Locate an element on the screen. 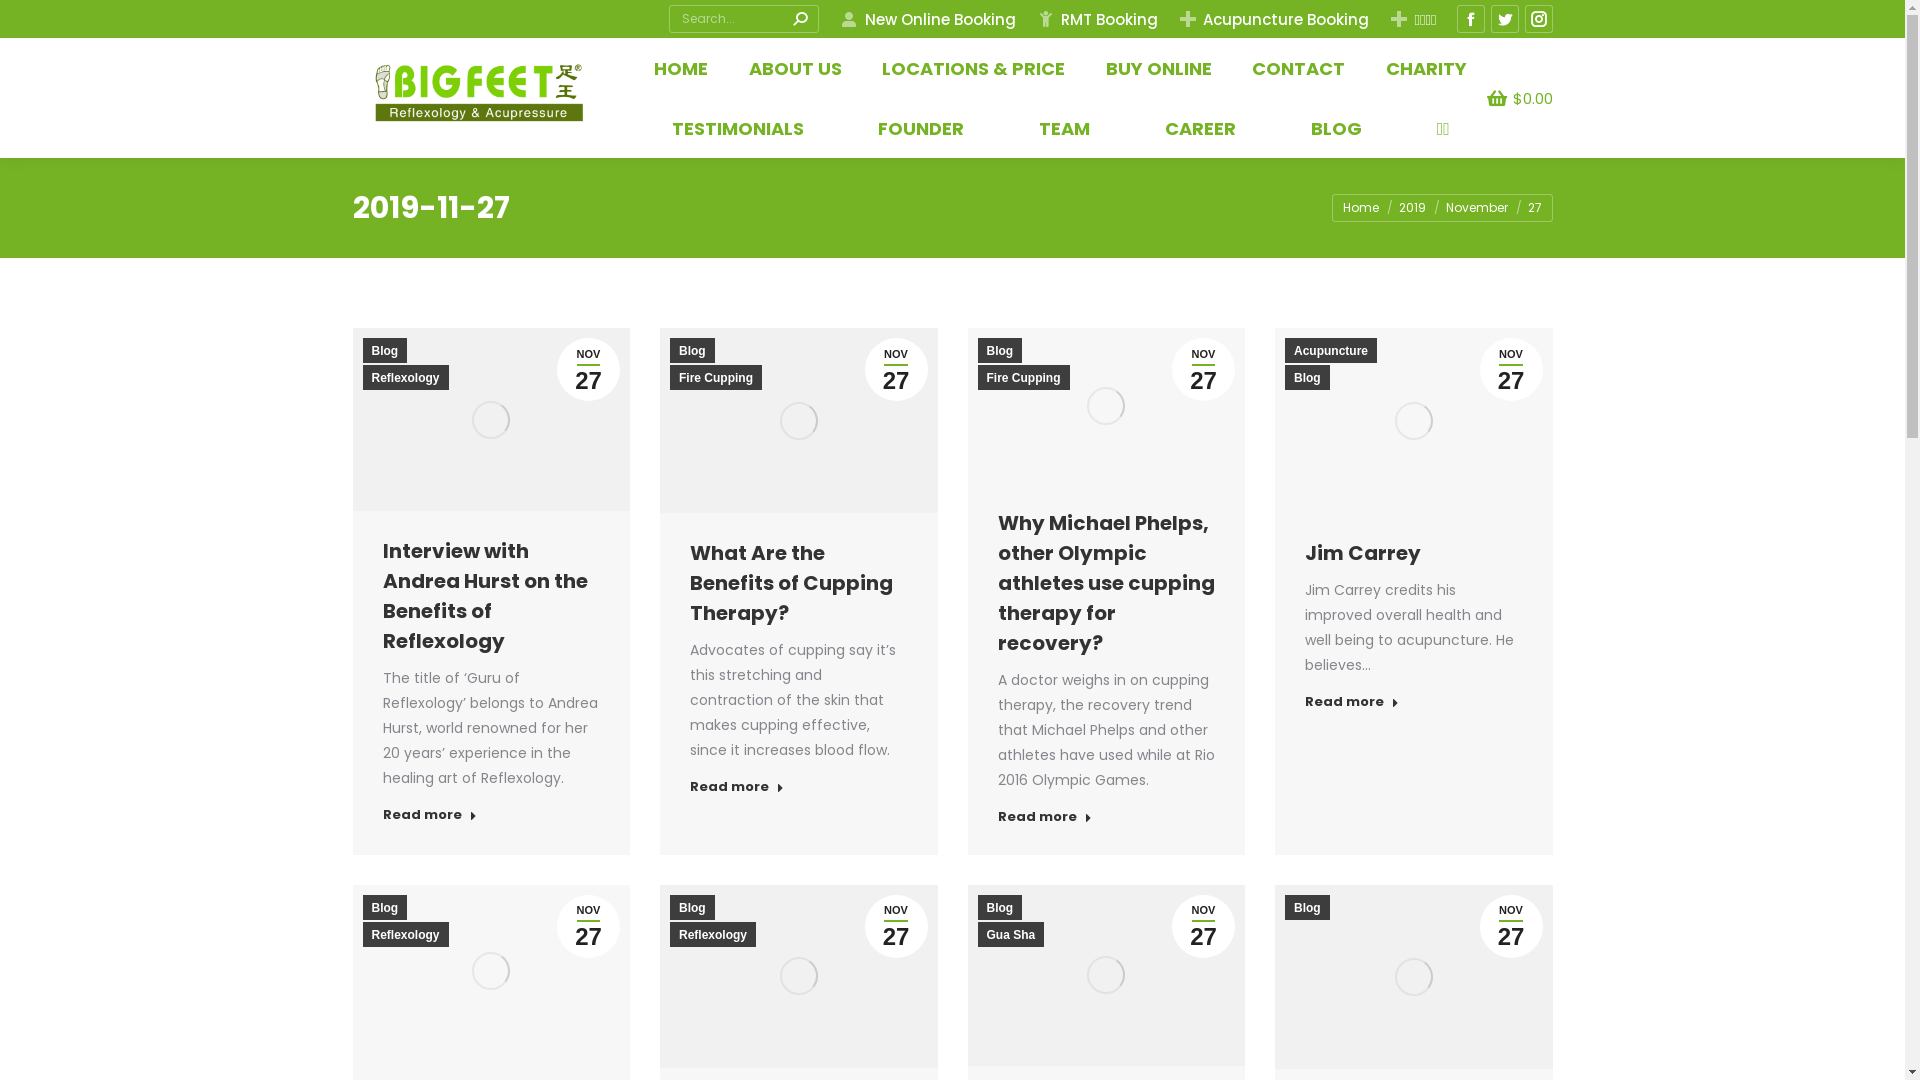 The image size is (1920, 1080). NOV
27 is located at coordinates (1204, 370).